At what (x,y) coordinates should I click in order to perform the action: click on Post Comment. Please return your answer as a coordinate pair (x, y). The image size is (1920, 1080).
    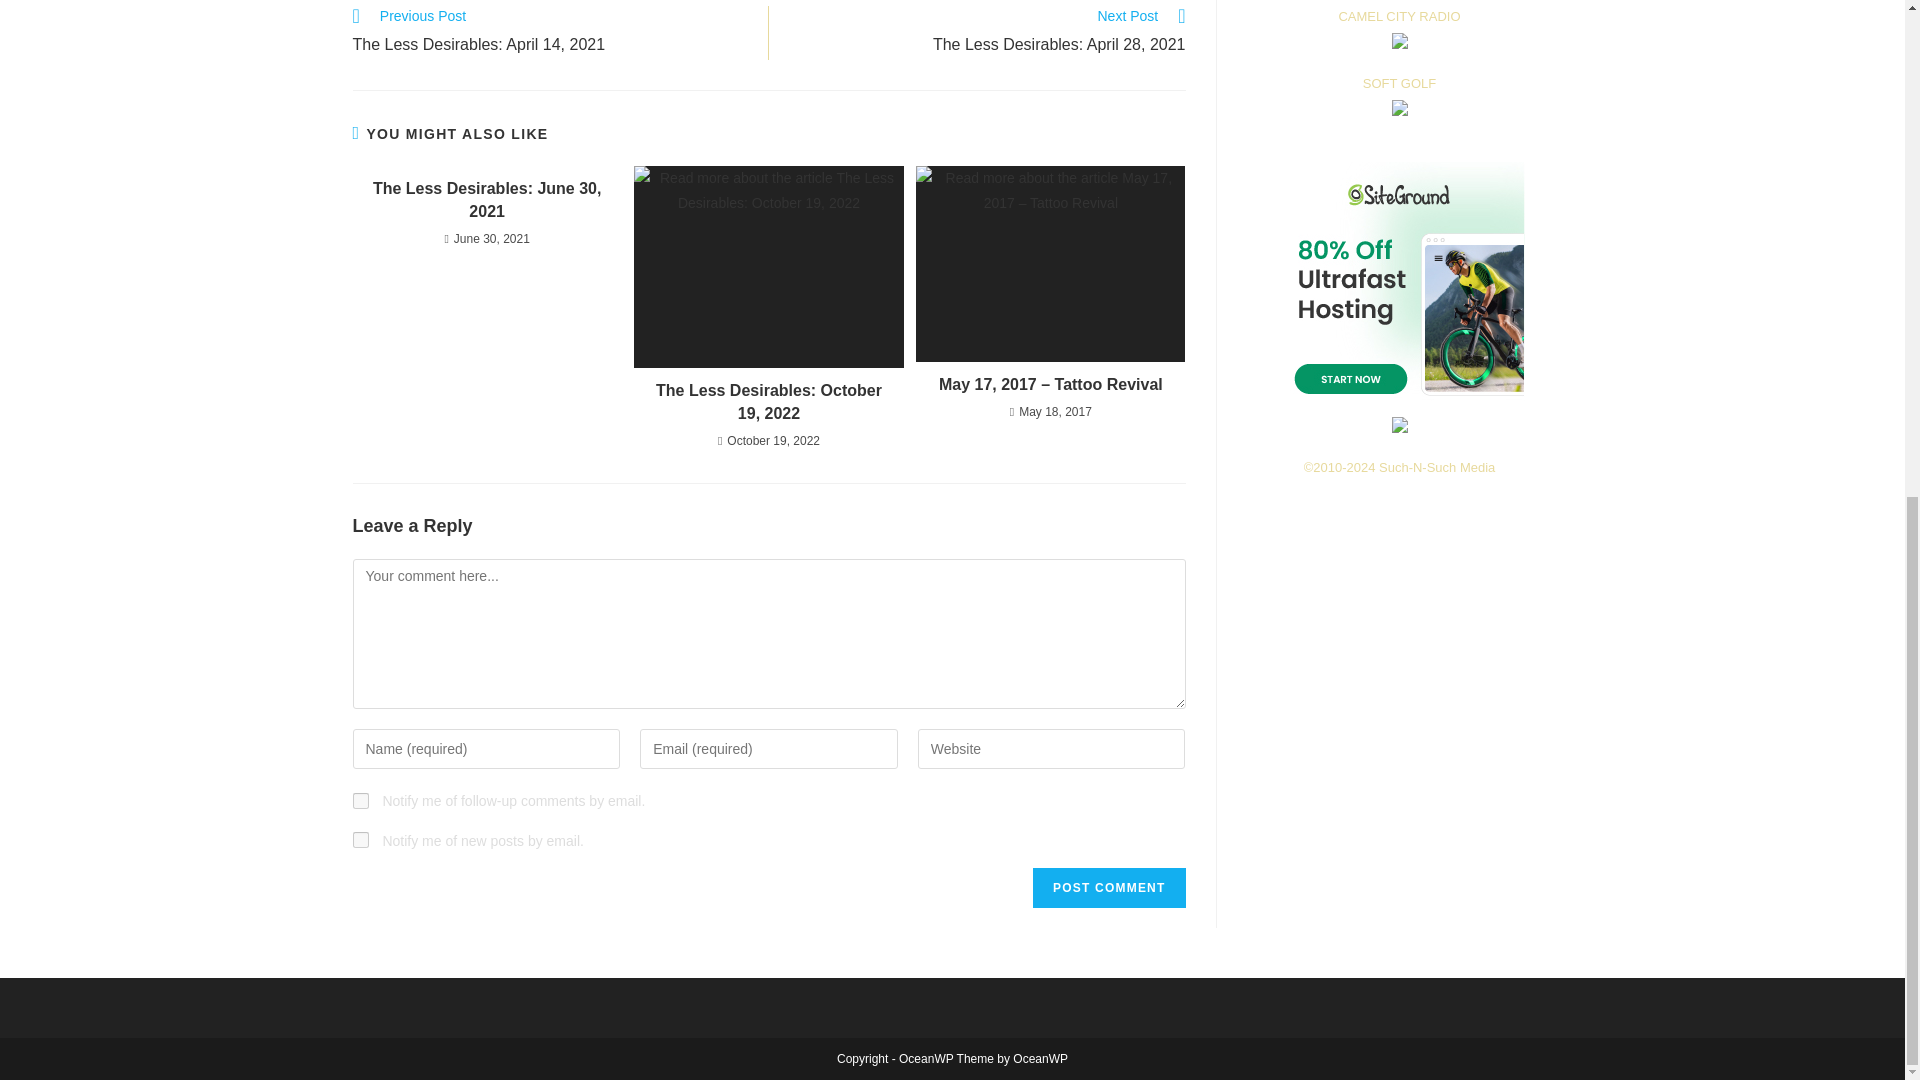
    Looking at the image, I should click on (1108, 888).